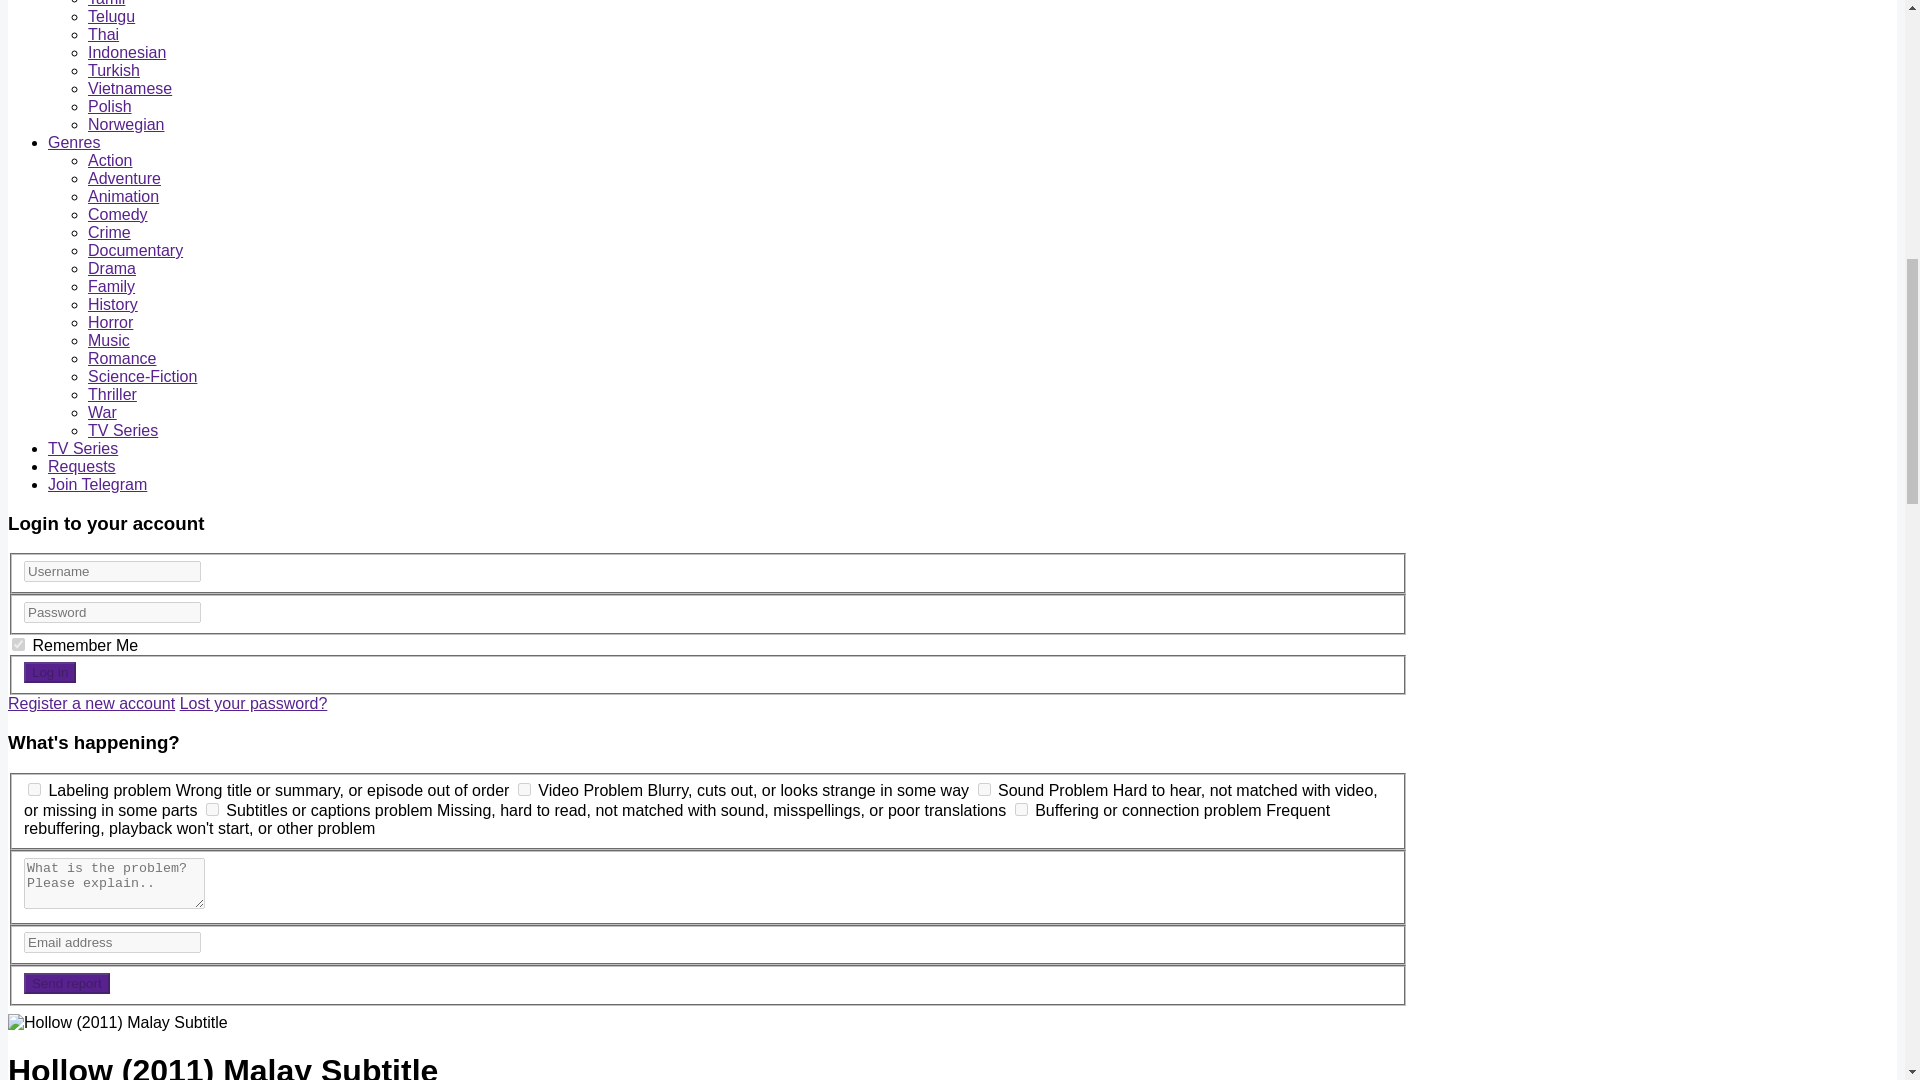 This screenshot has height=1080, width=1920. I want to click on Send report, so click(66, 983).